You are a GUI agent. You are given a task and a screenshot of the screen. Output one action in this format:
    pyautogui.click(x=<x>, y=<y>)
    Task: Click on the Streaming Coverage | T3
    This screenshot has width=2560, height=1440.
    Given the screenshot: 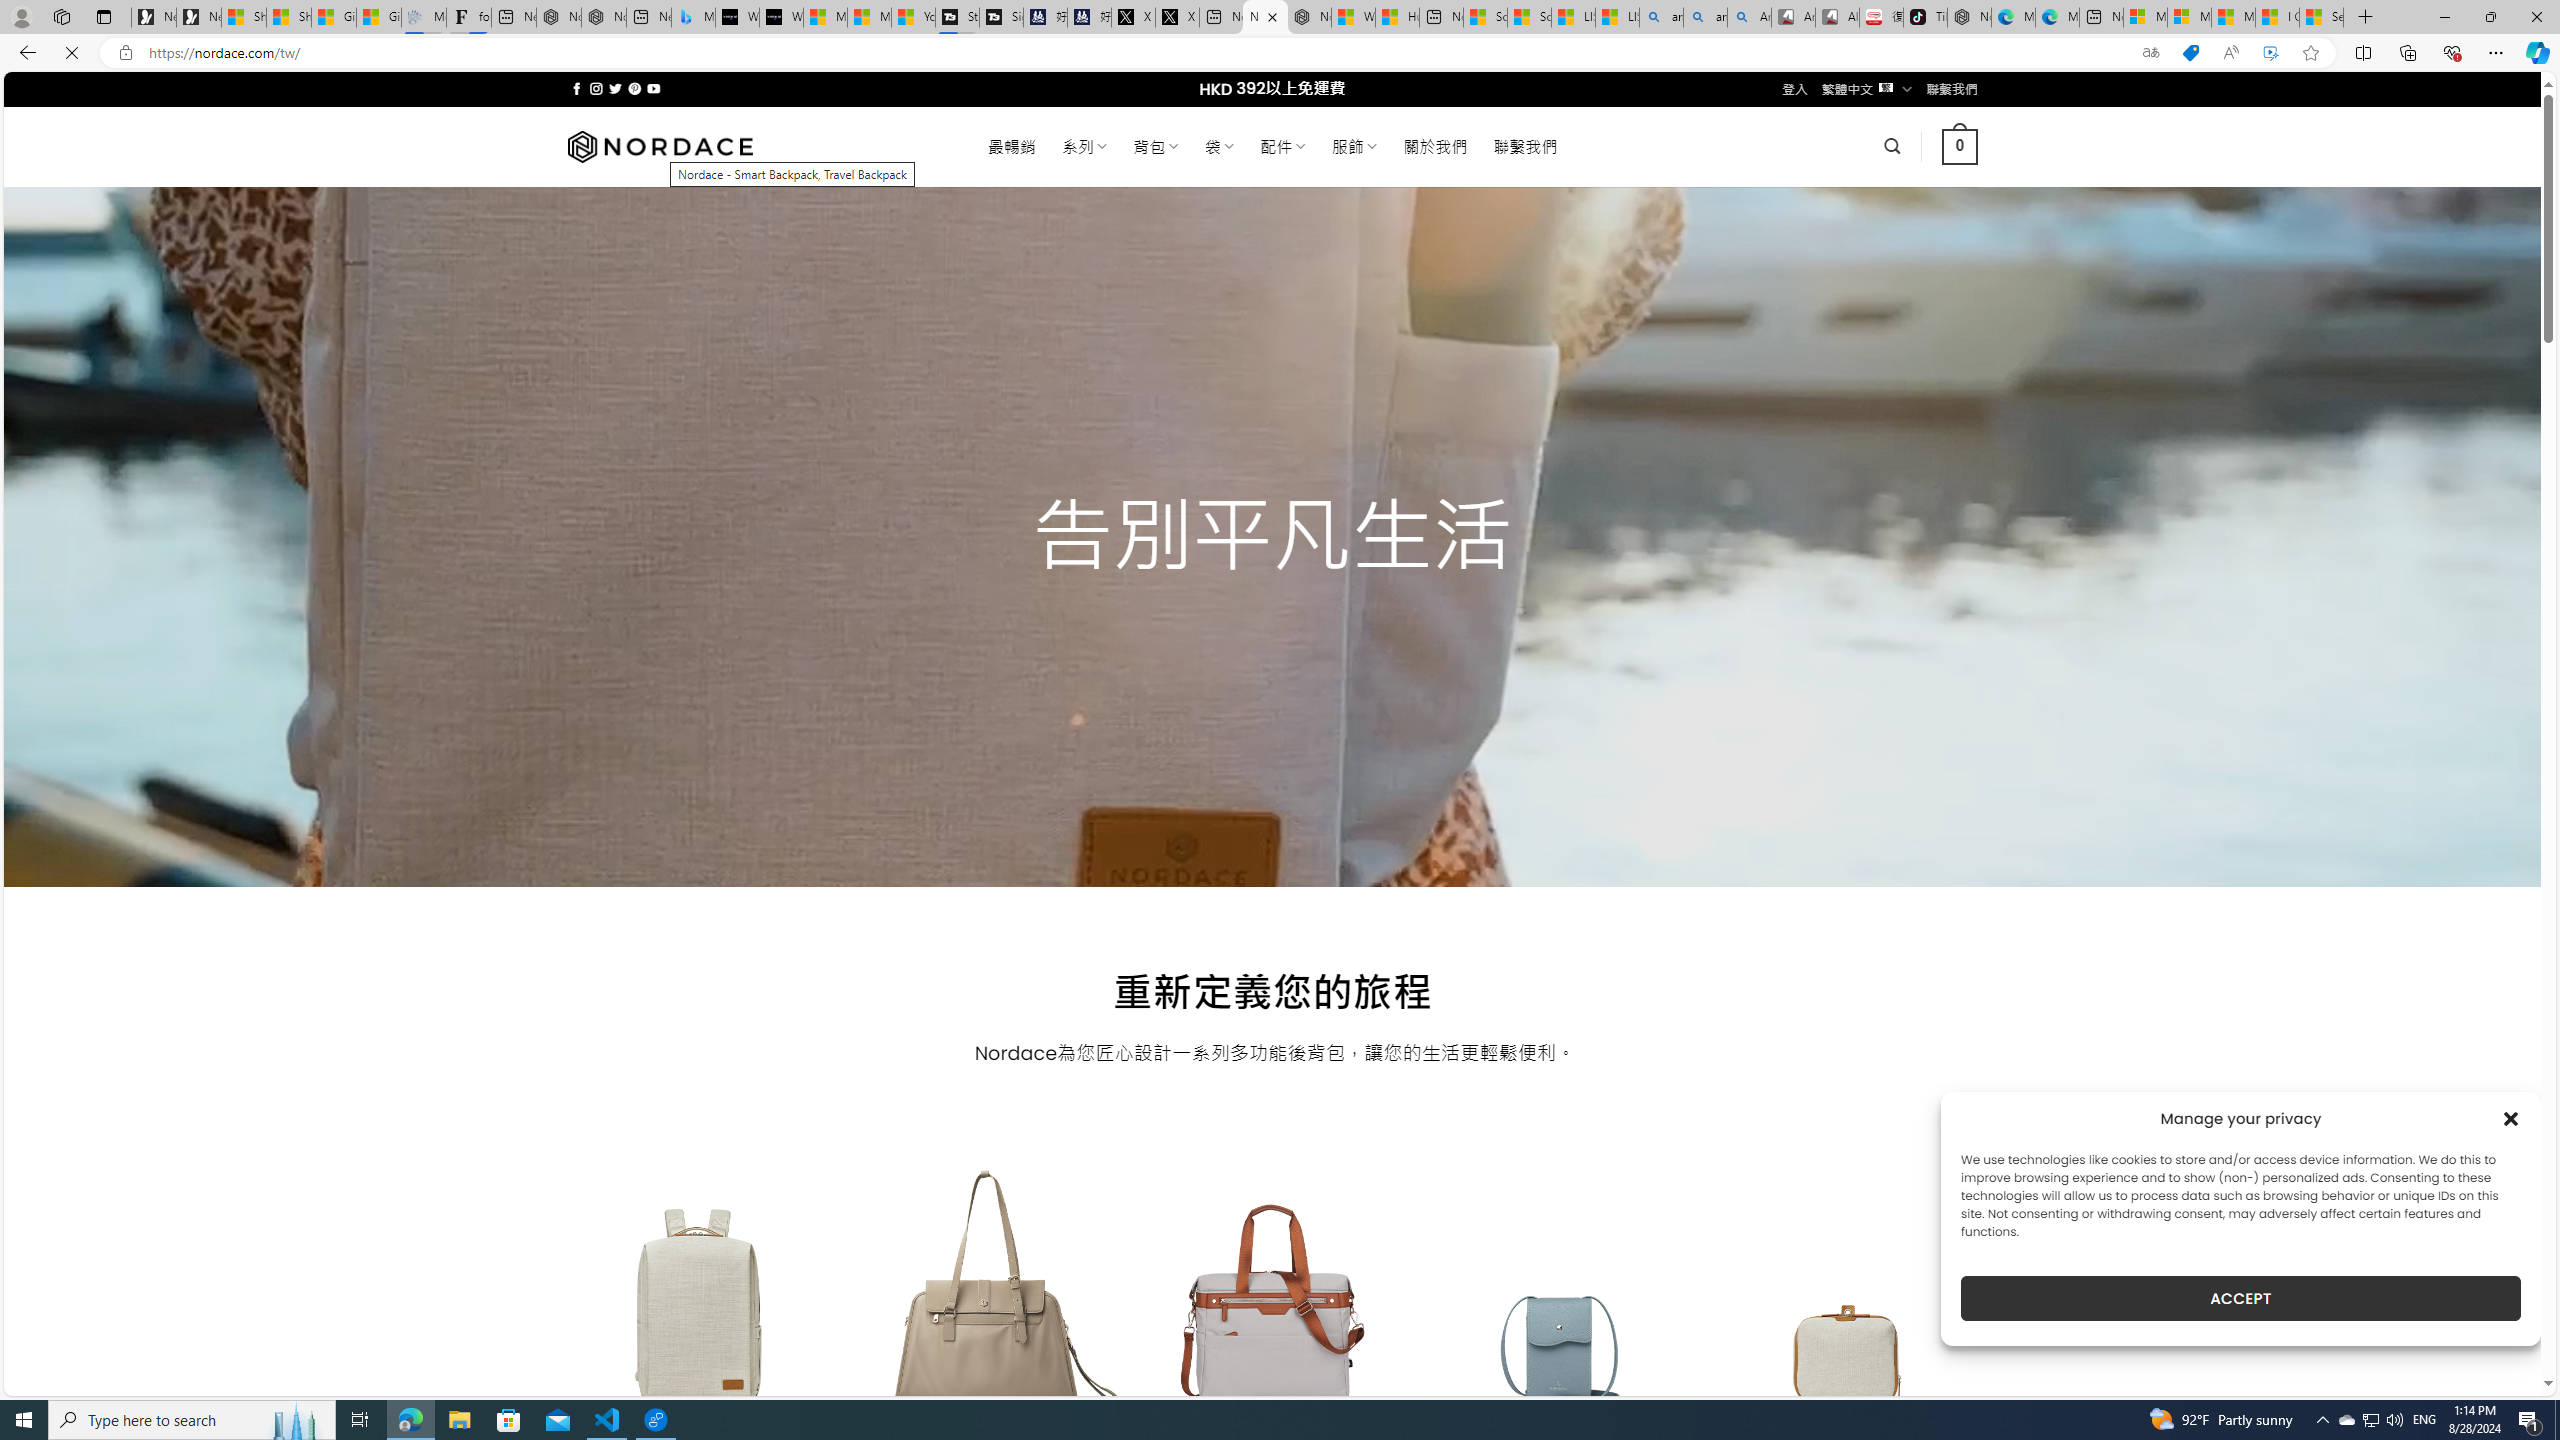 What is the action you would take?
    pyautogui.click(x=957, y=17)
    